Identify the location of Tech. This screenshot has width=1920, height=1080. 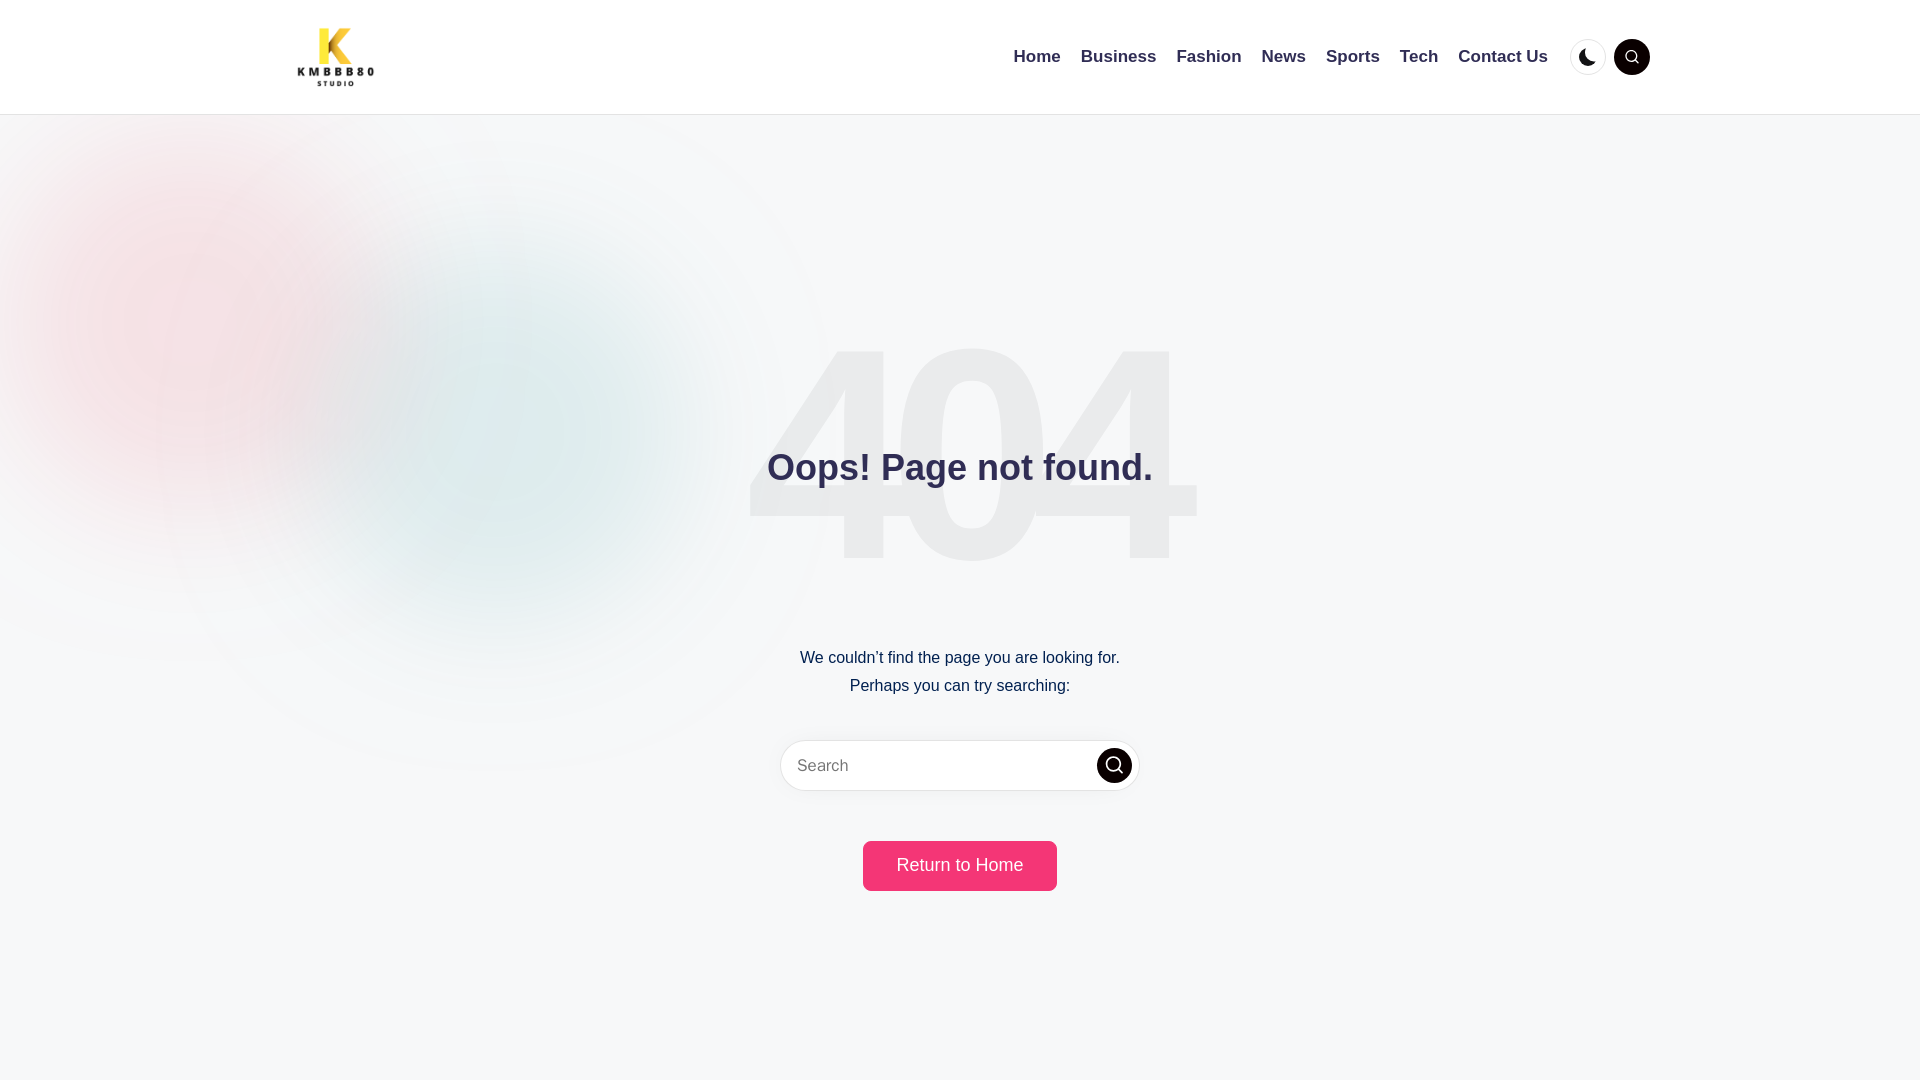
(1418, 57).